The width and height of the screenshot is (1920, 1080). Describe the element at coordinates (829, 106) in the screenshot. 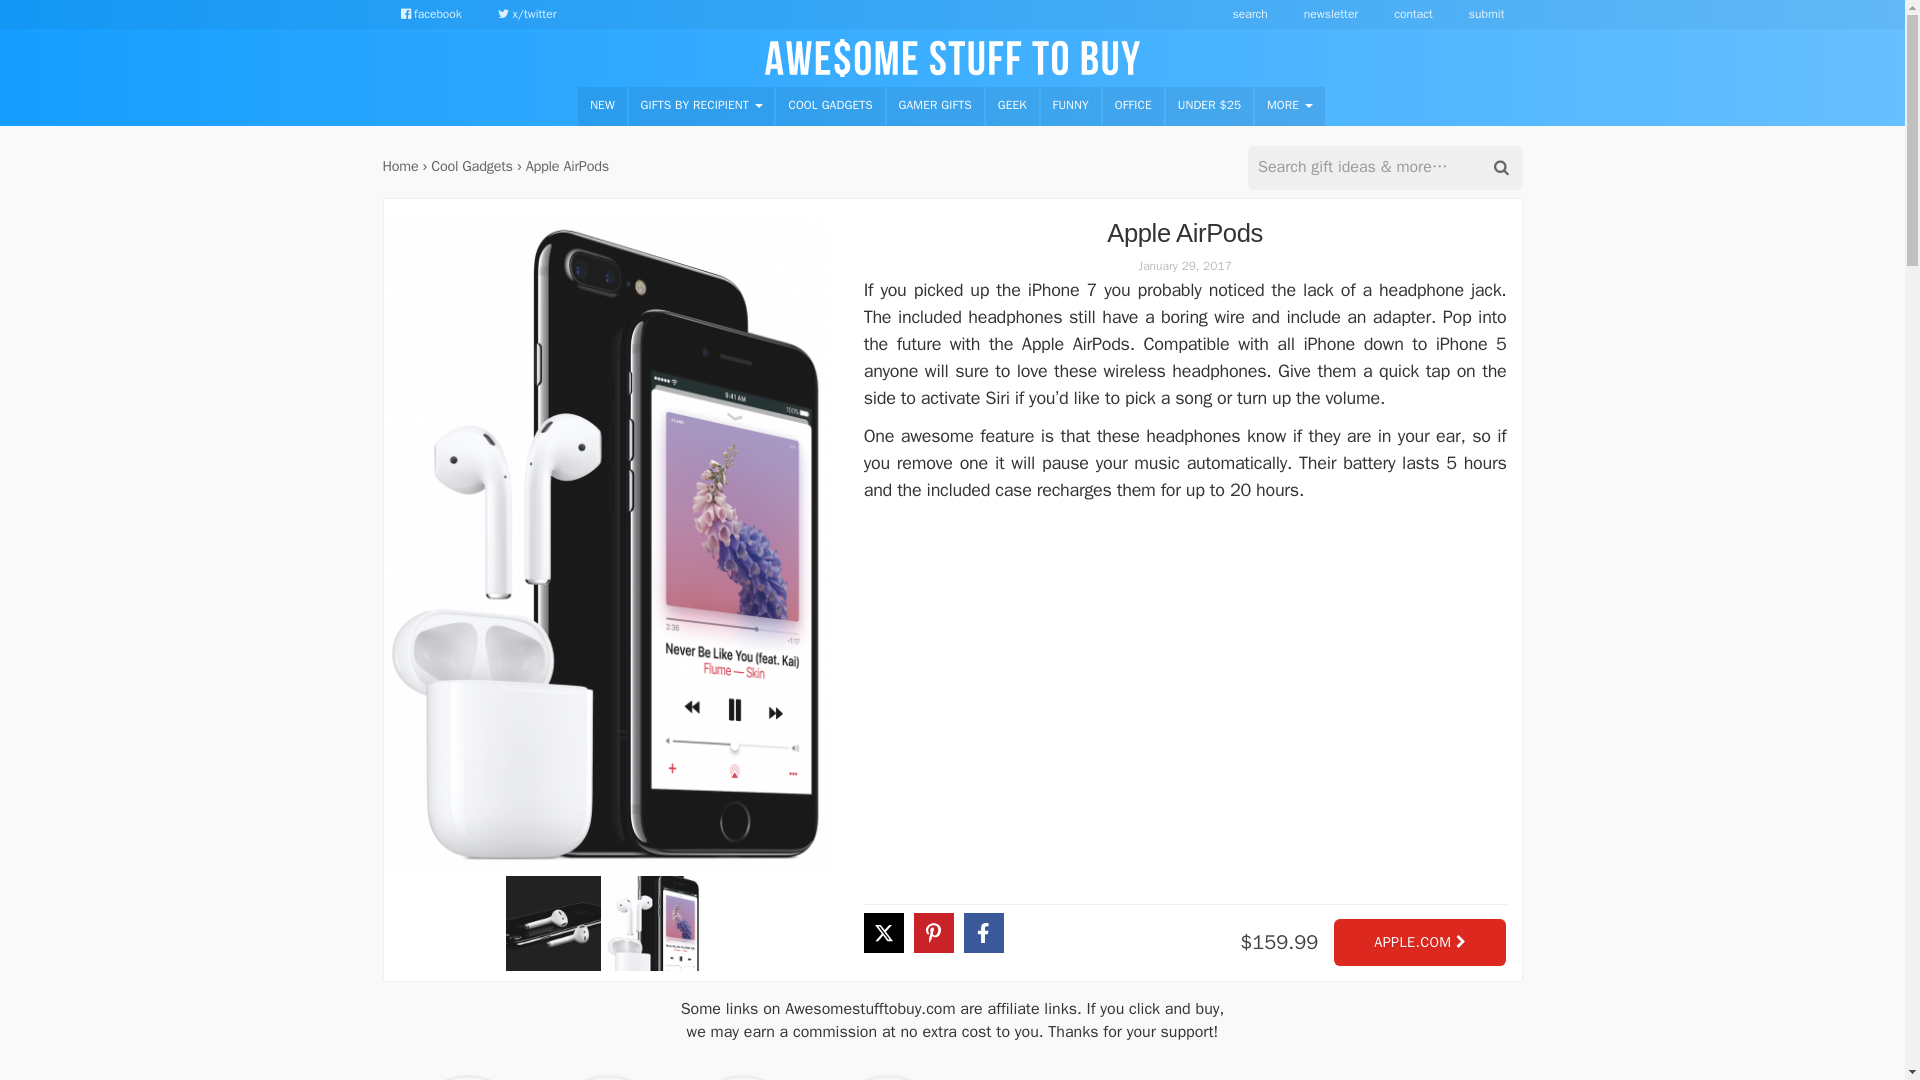

I see `COOL GADGETS` at that location.